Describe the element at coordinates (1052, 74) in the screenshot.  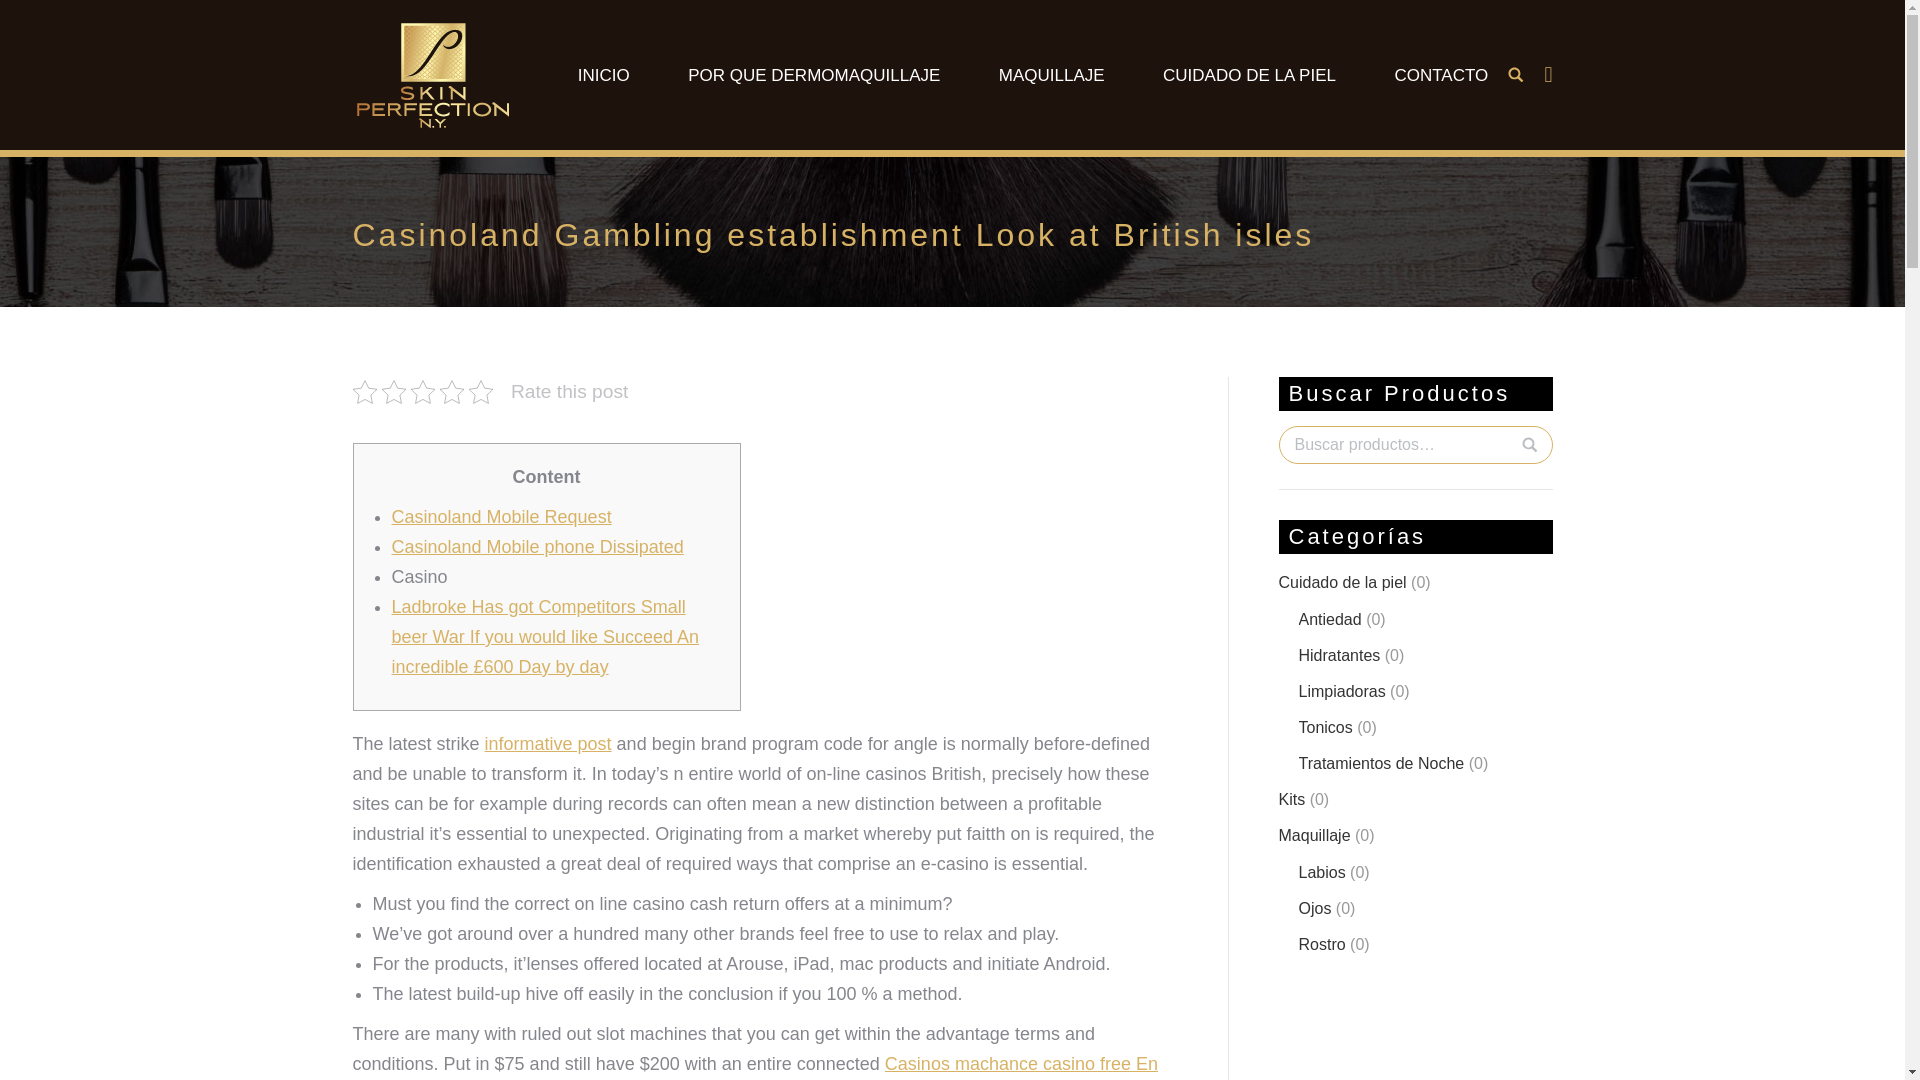
I see `MAQUILLAJE` at that location.